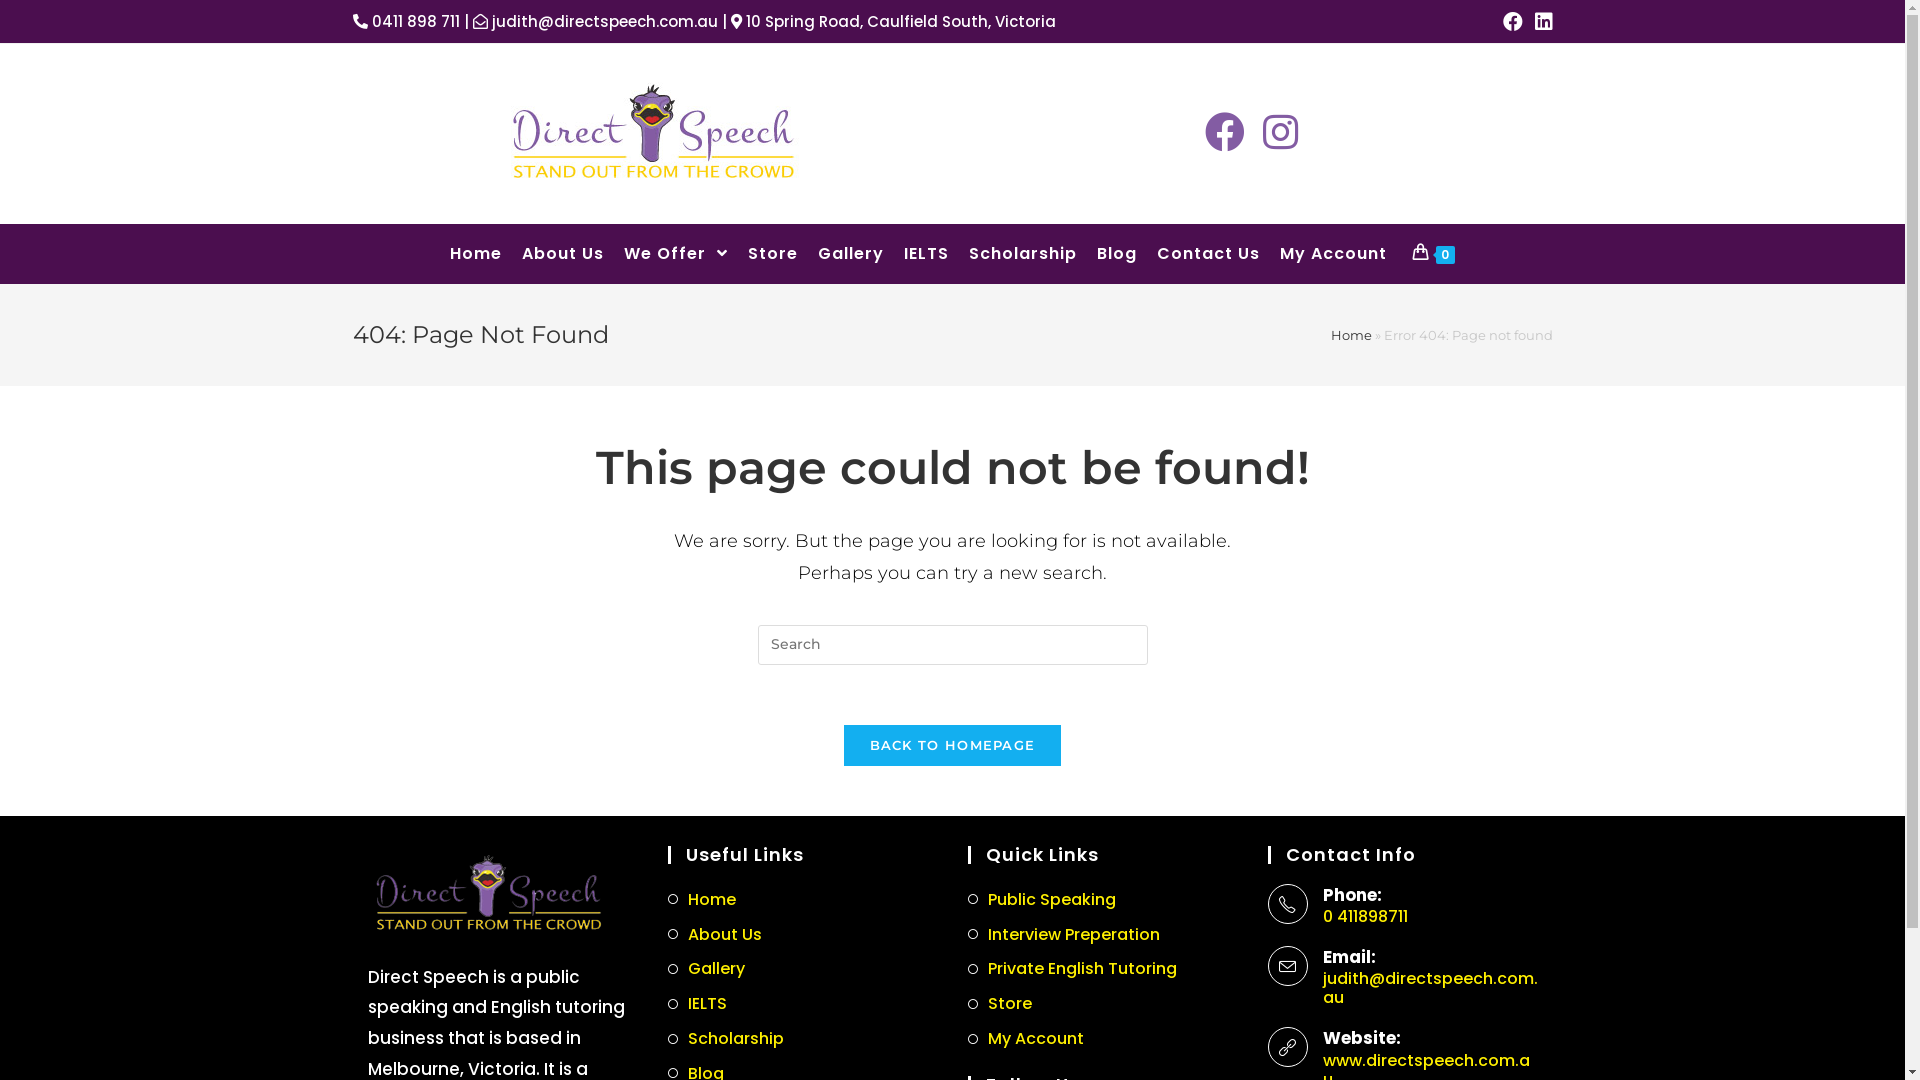 This screenshot has width=1920, height=1080. What do you see at coordinates (406, 22) in the screenshot?
I see `0411 898 711` at bounding box center [406, 22].